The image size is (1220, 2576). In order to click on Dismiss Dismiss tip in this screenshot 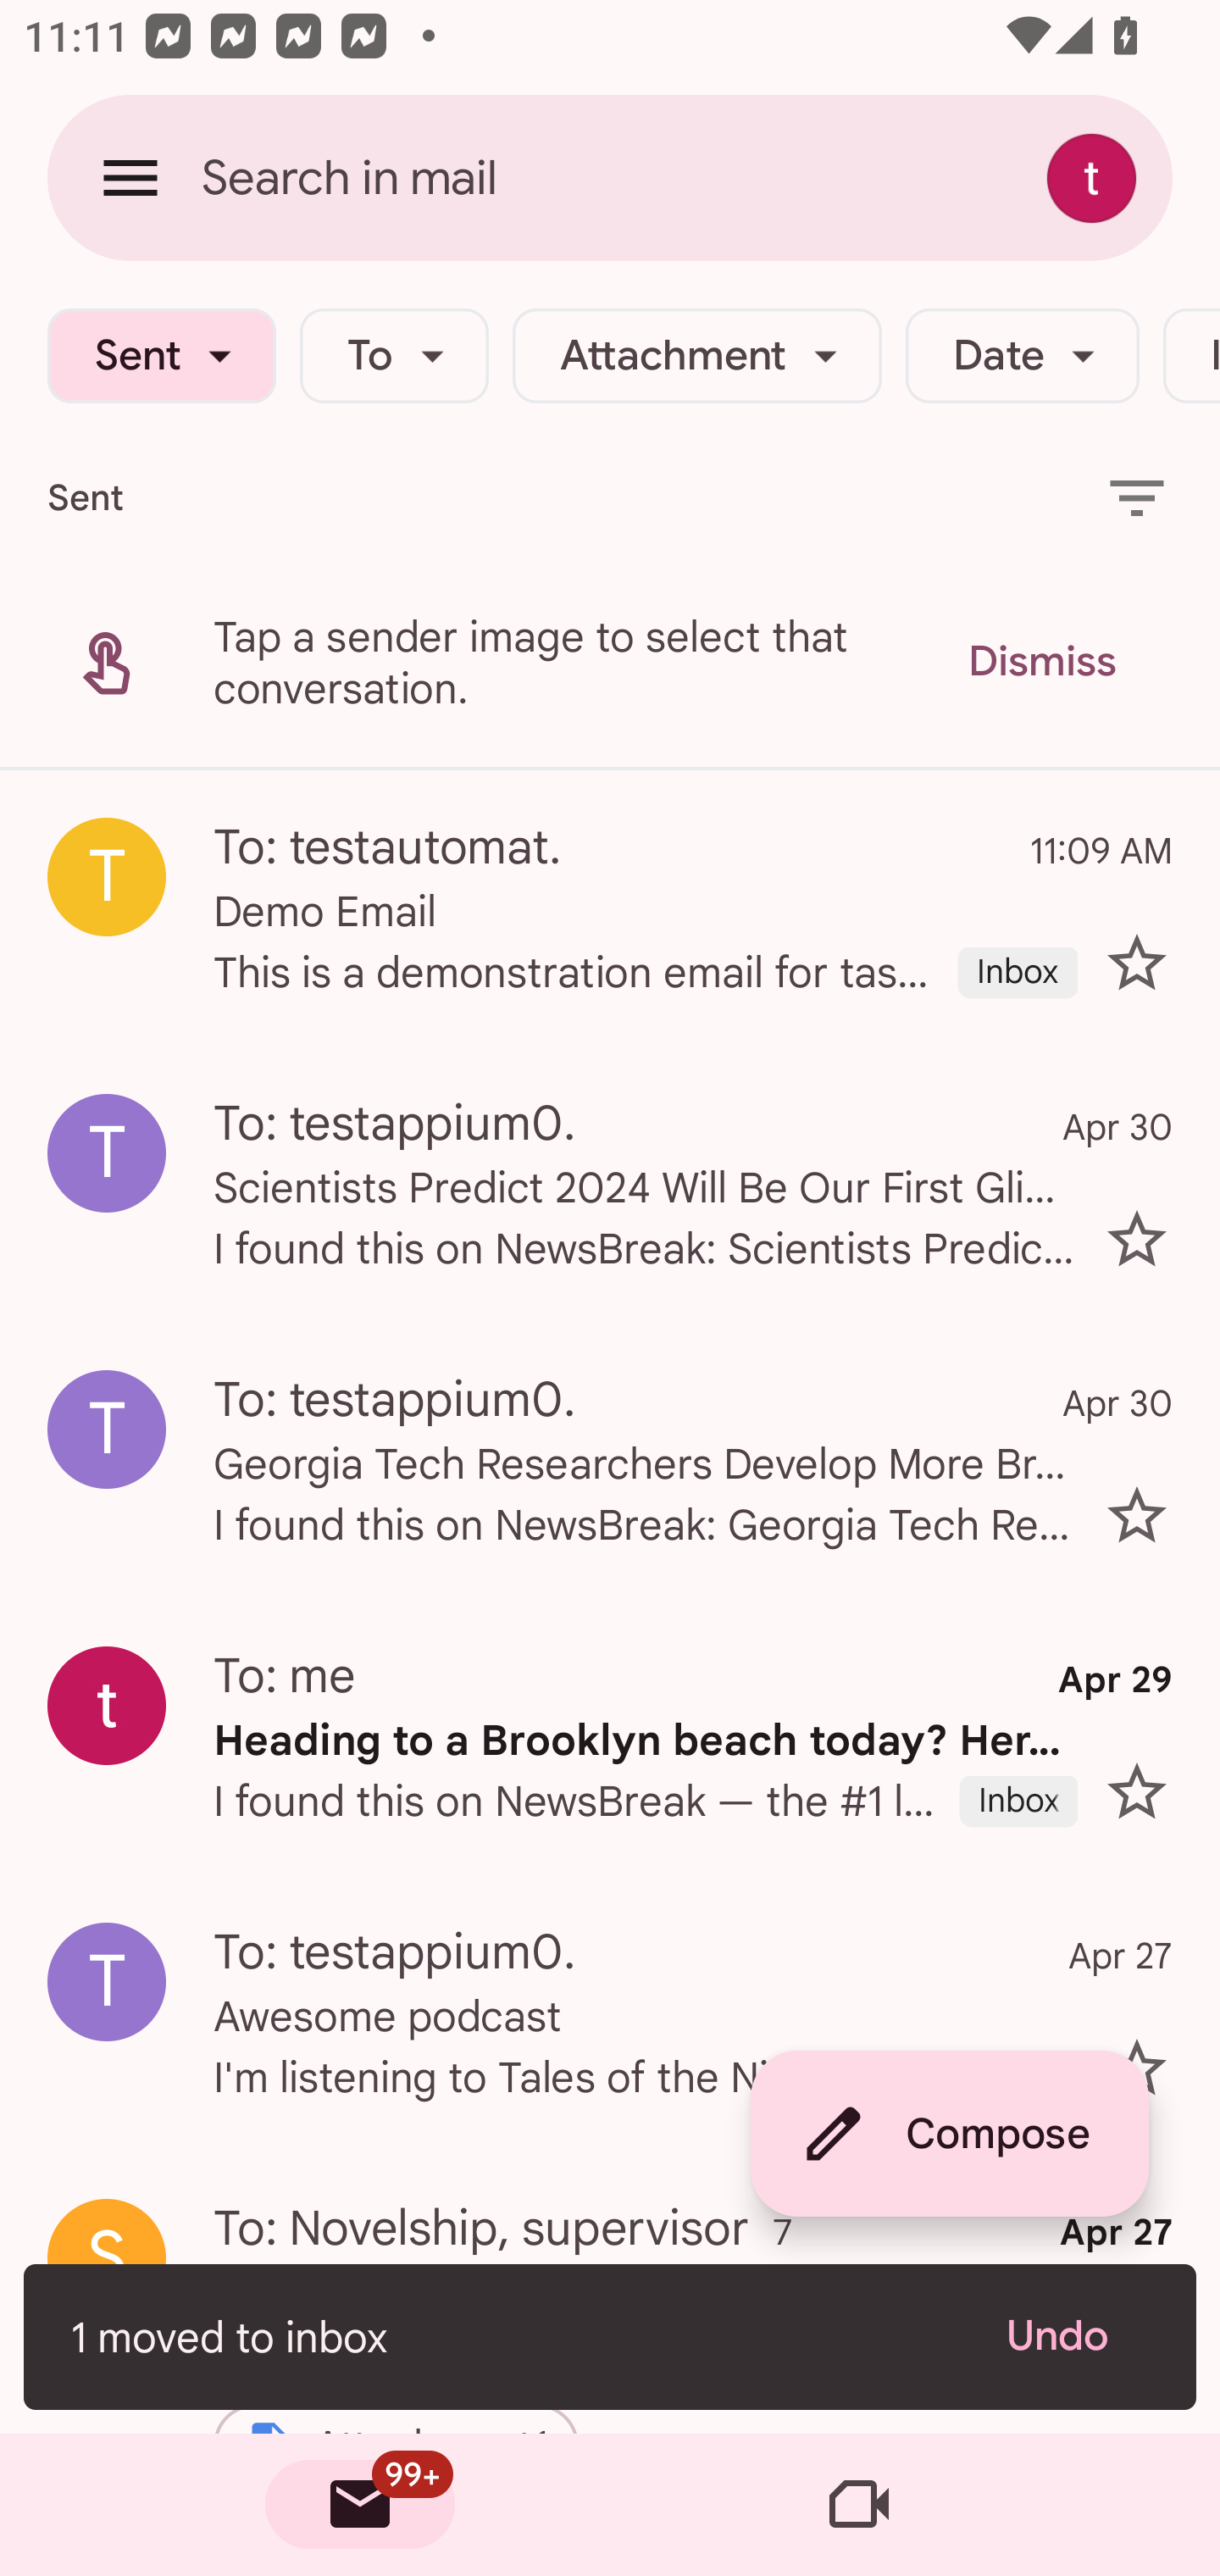, I will do `click(1041, 663)`.